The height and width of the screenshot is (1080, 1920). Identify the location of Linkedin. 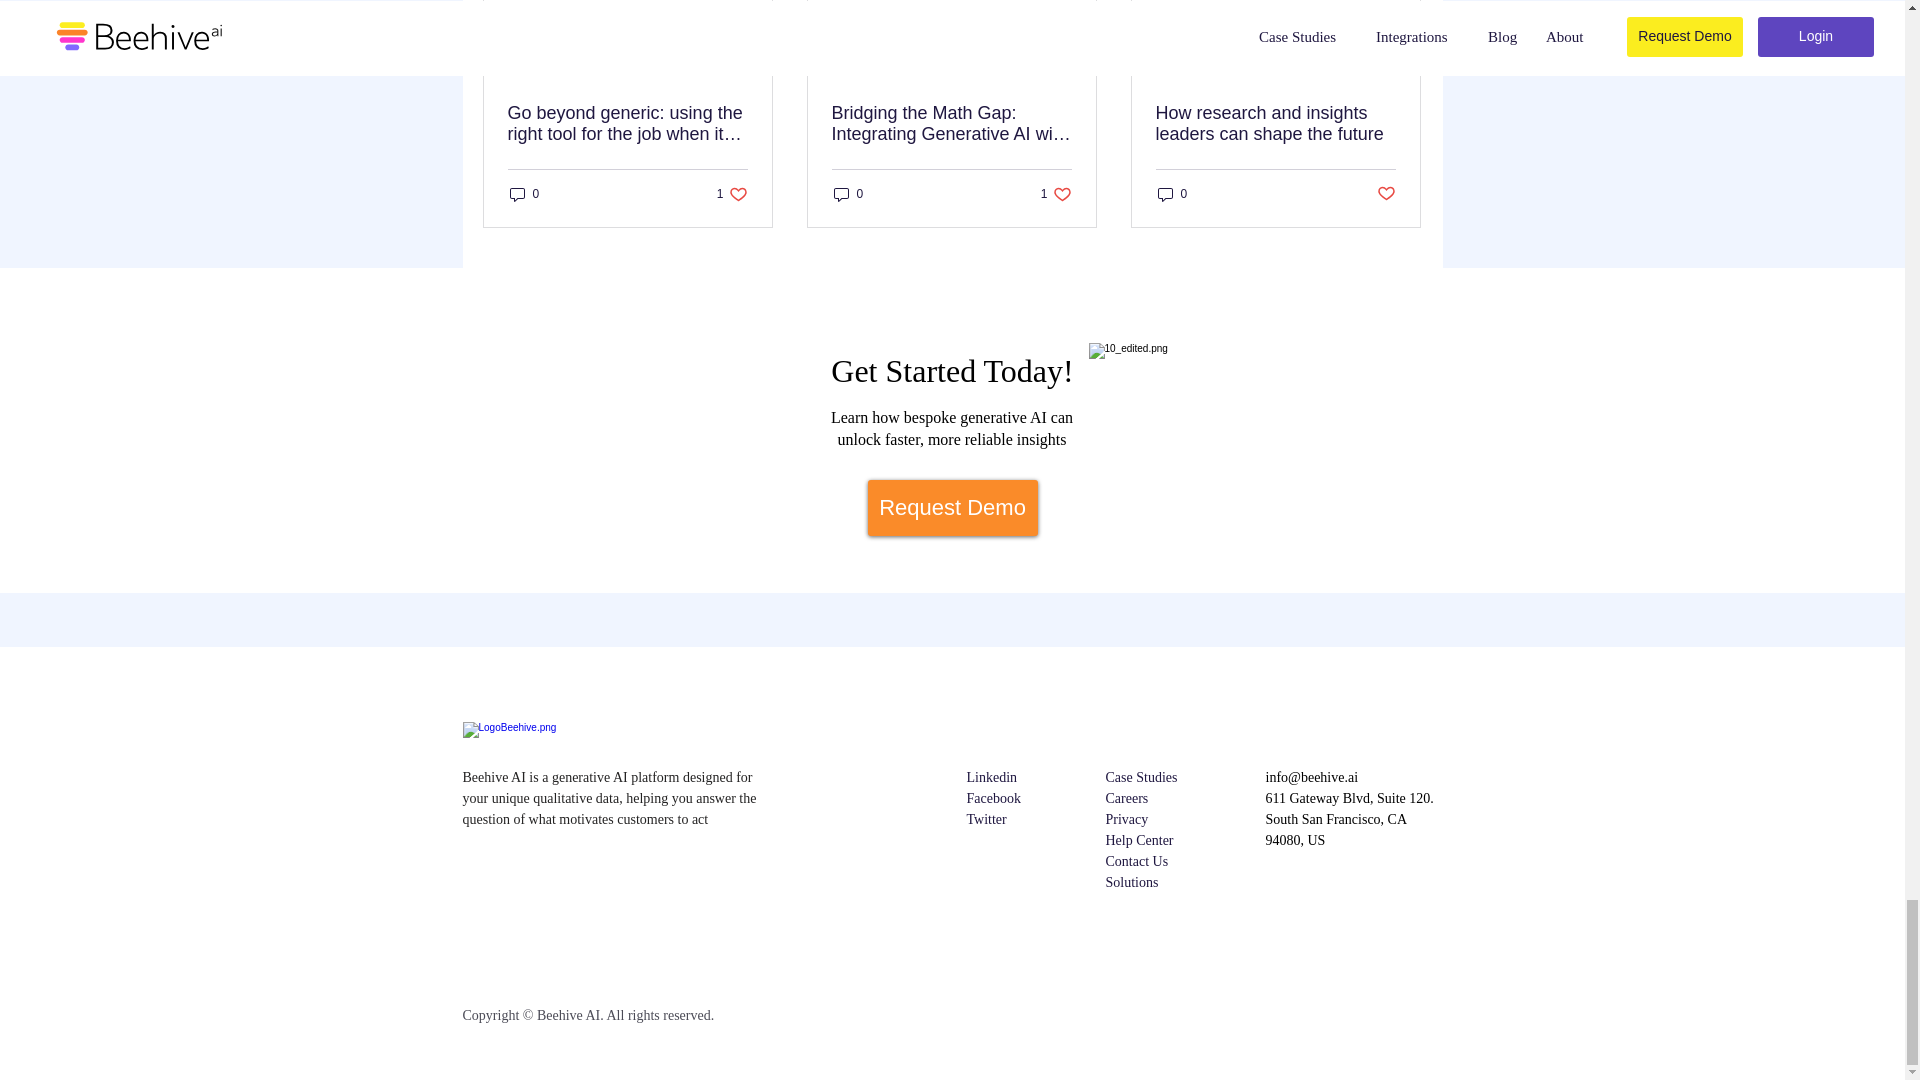
(1142, 778).